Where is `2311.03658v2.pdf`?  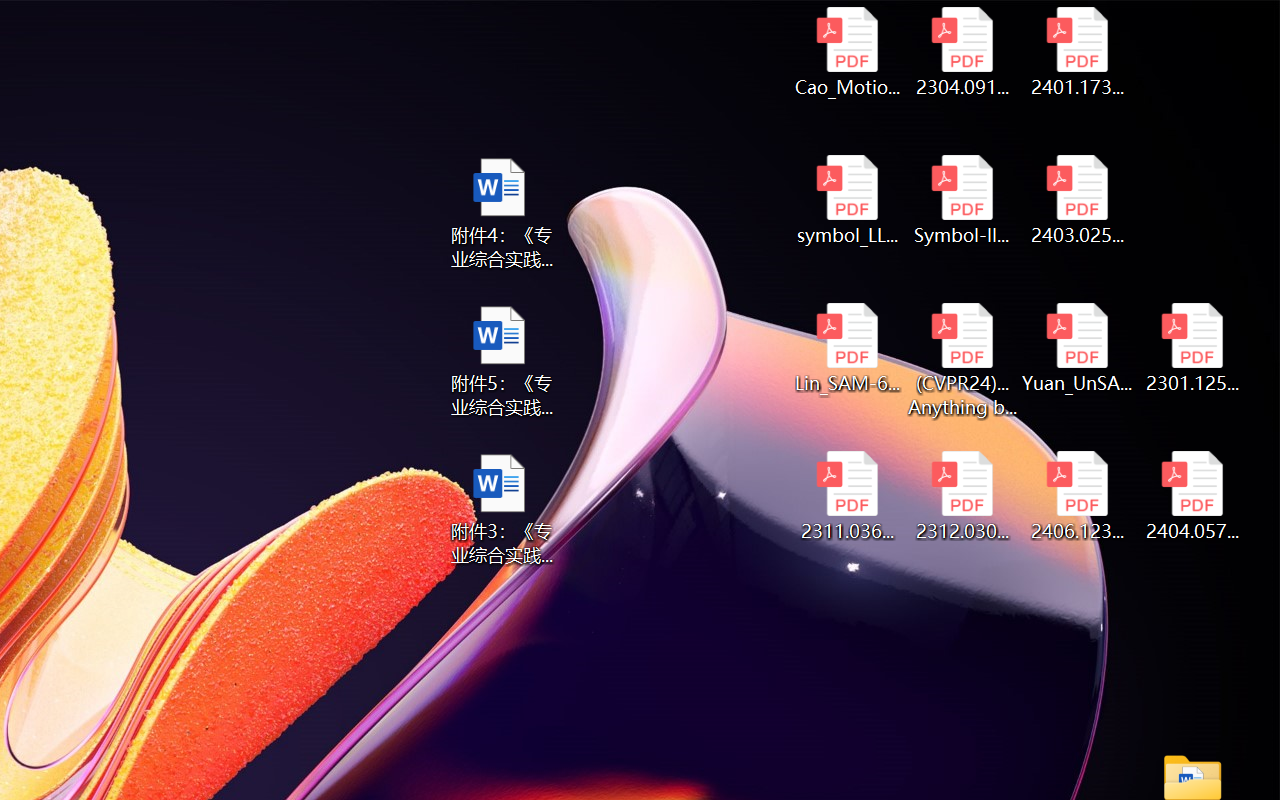
2311.03658v2.pdf is located at coordinates (846, 496).